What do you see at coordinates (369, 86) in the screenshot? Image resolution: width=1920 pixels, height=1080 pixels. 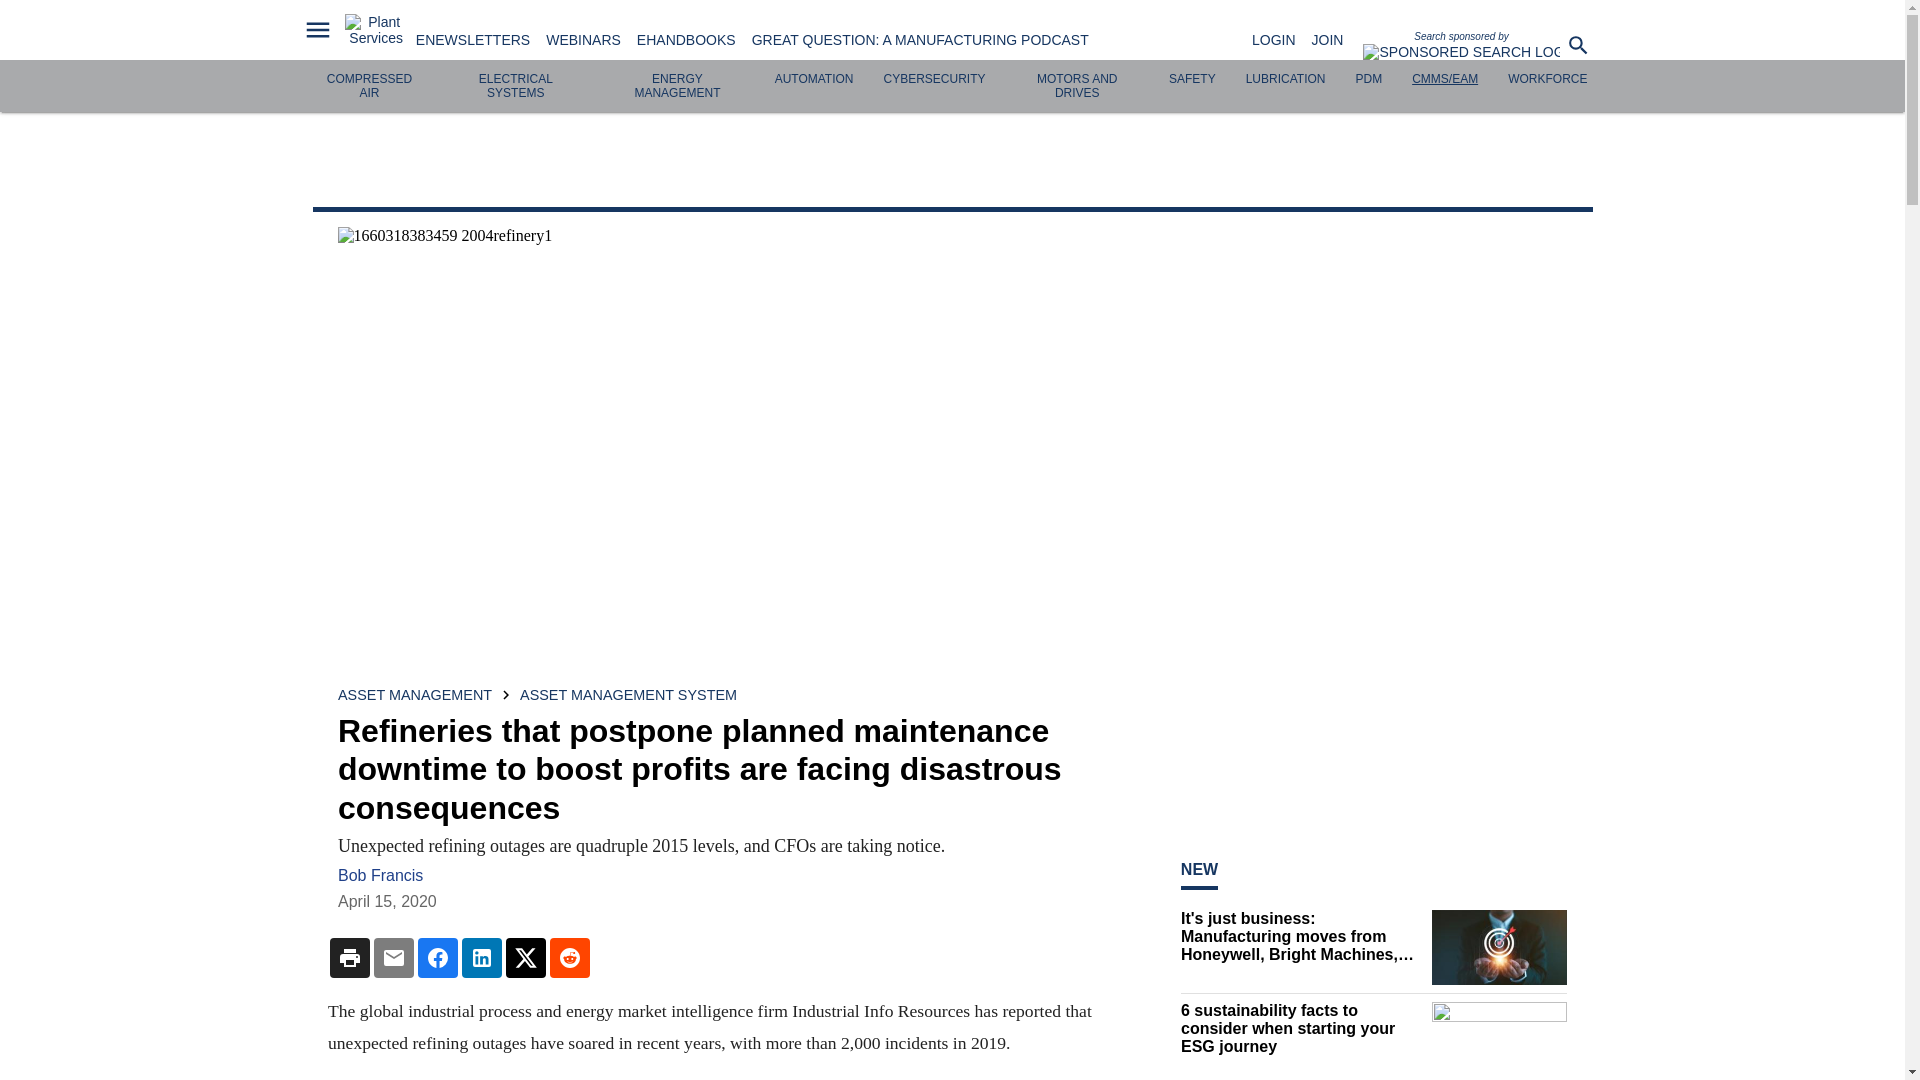 I see `COMPRESSED AIR` at bounding box center [369, 86].